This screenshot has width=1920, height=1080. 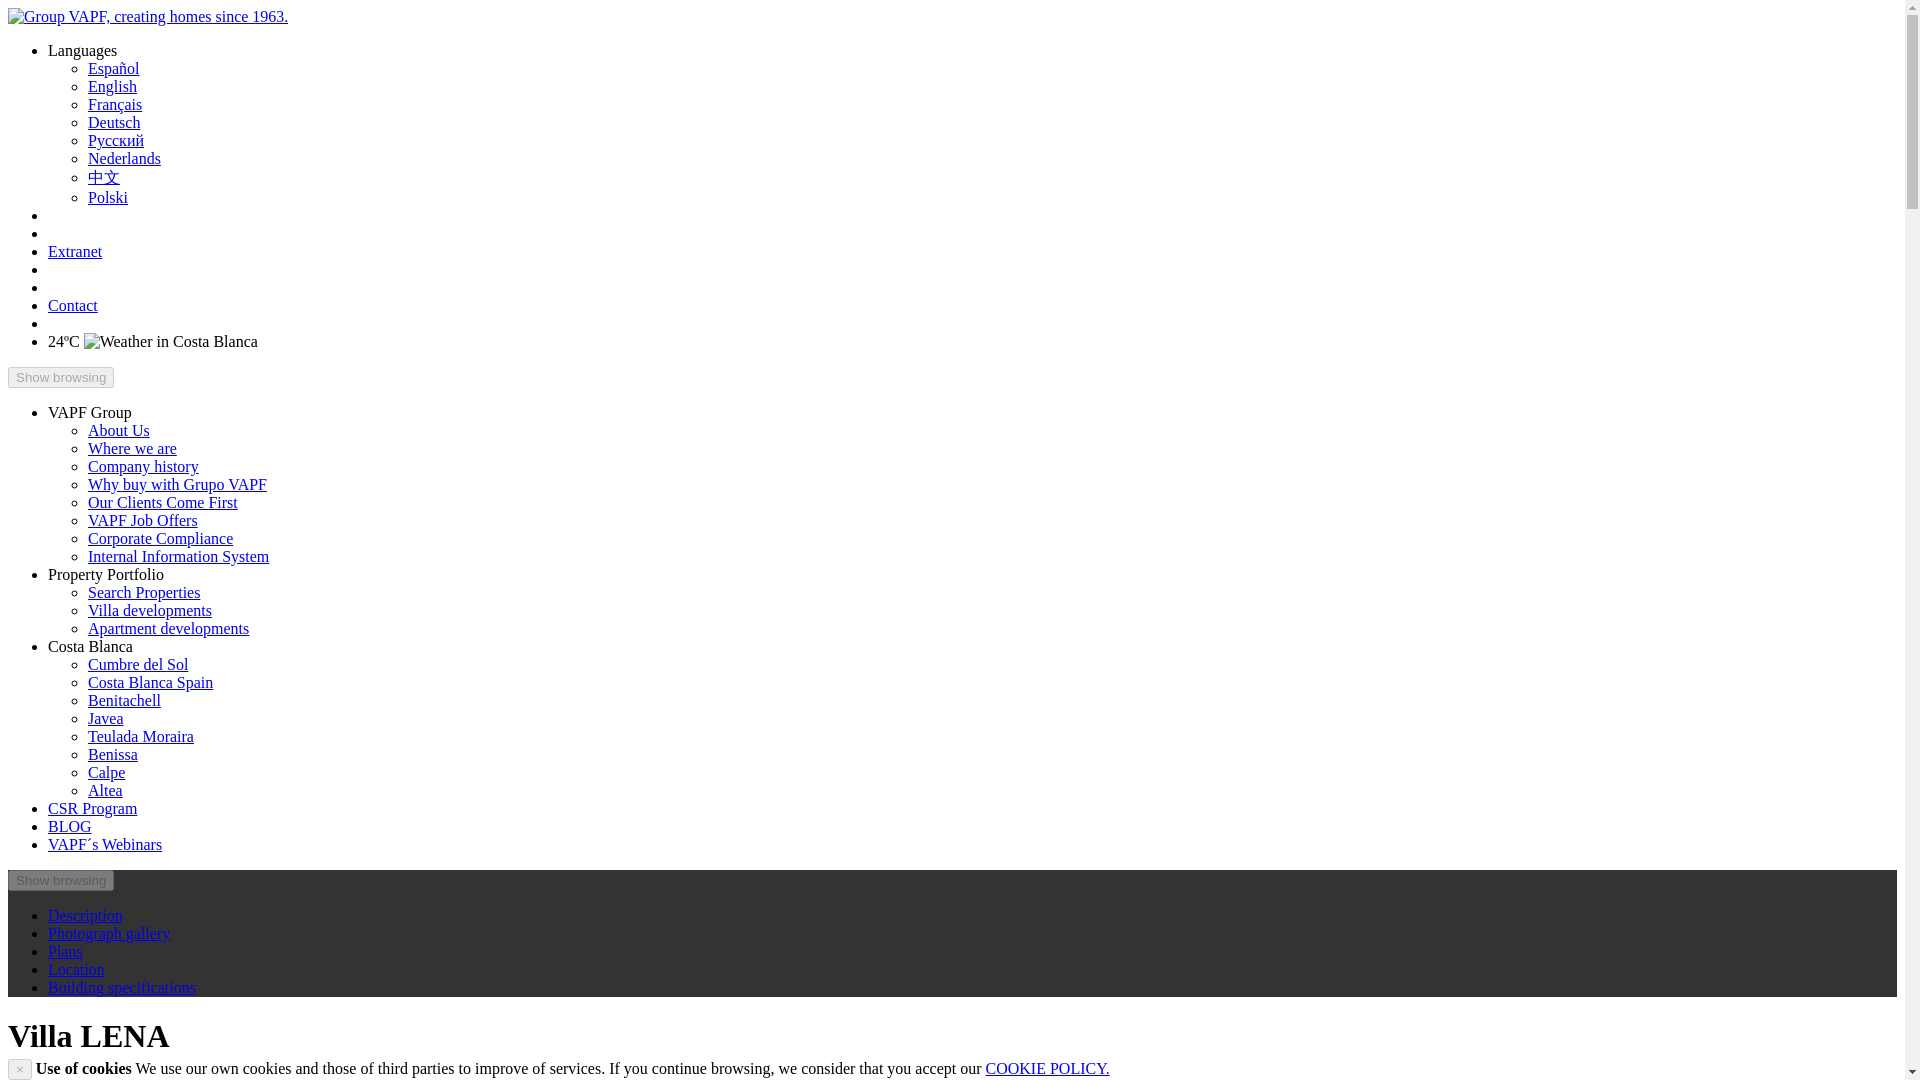 What do you see at coordinates (140, 736) in the screenshot?
I see `Teulada Moraira` at bounding box center [140, 736].